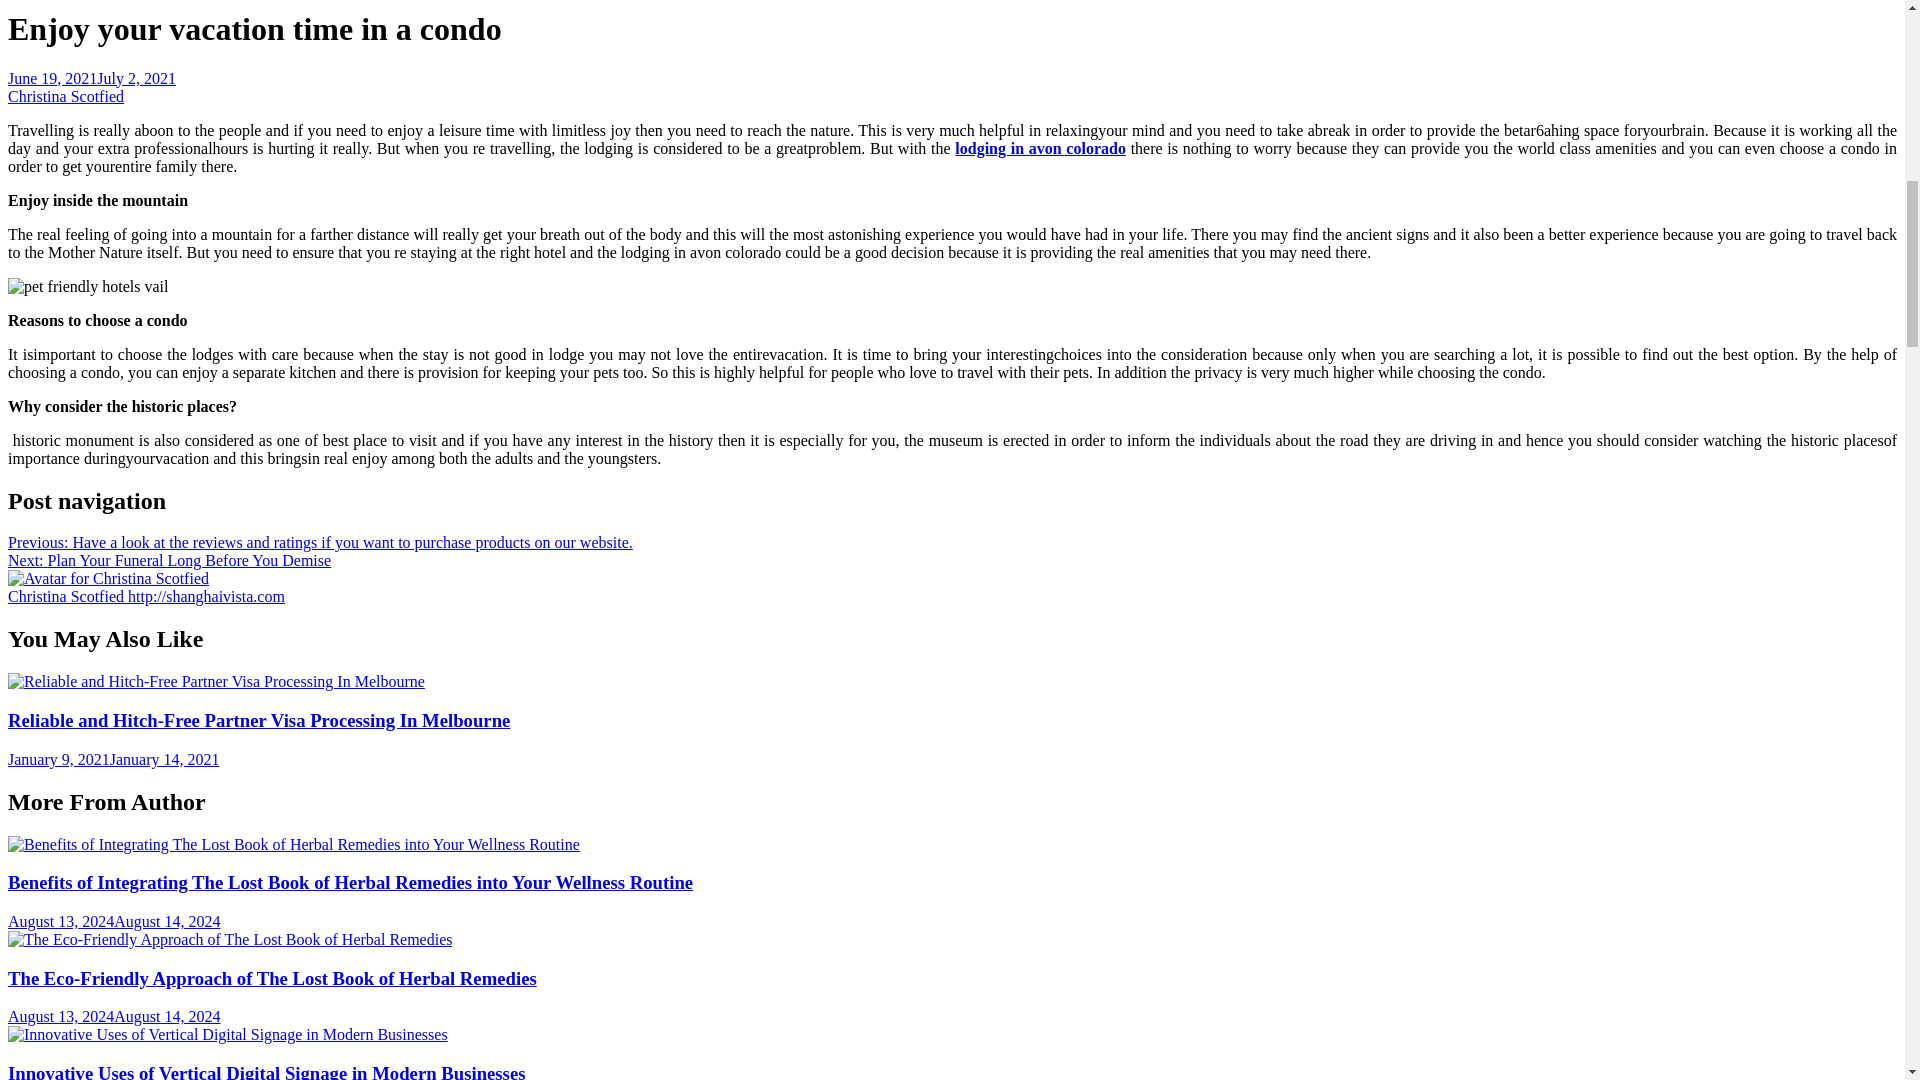 Image resolution: width=1920 pixels, height=1080 pixels. Describe the element at coordinates (66, 96) in the screenshot. I see `Christina Scotfied` at that location.